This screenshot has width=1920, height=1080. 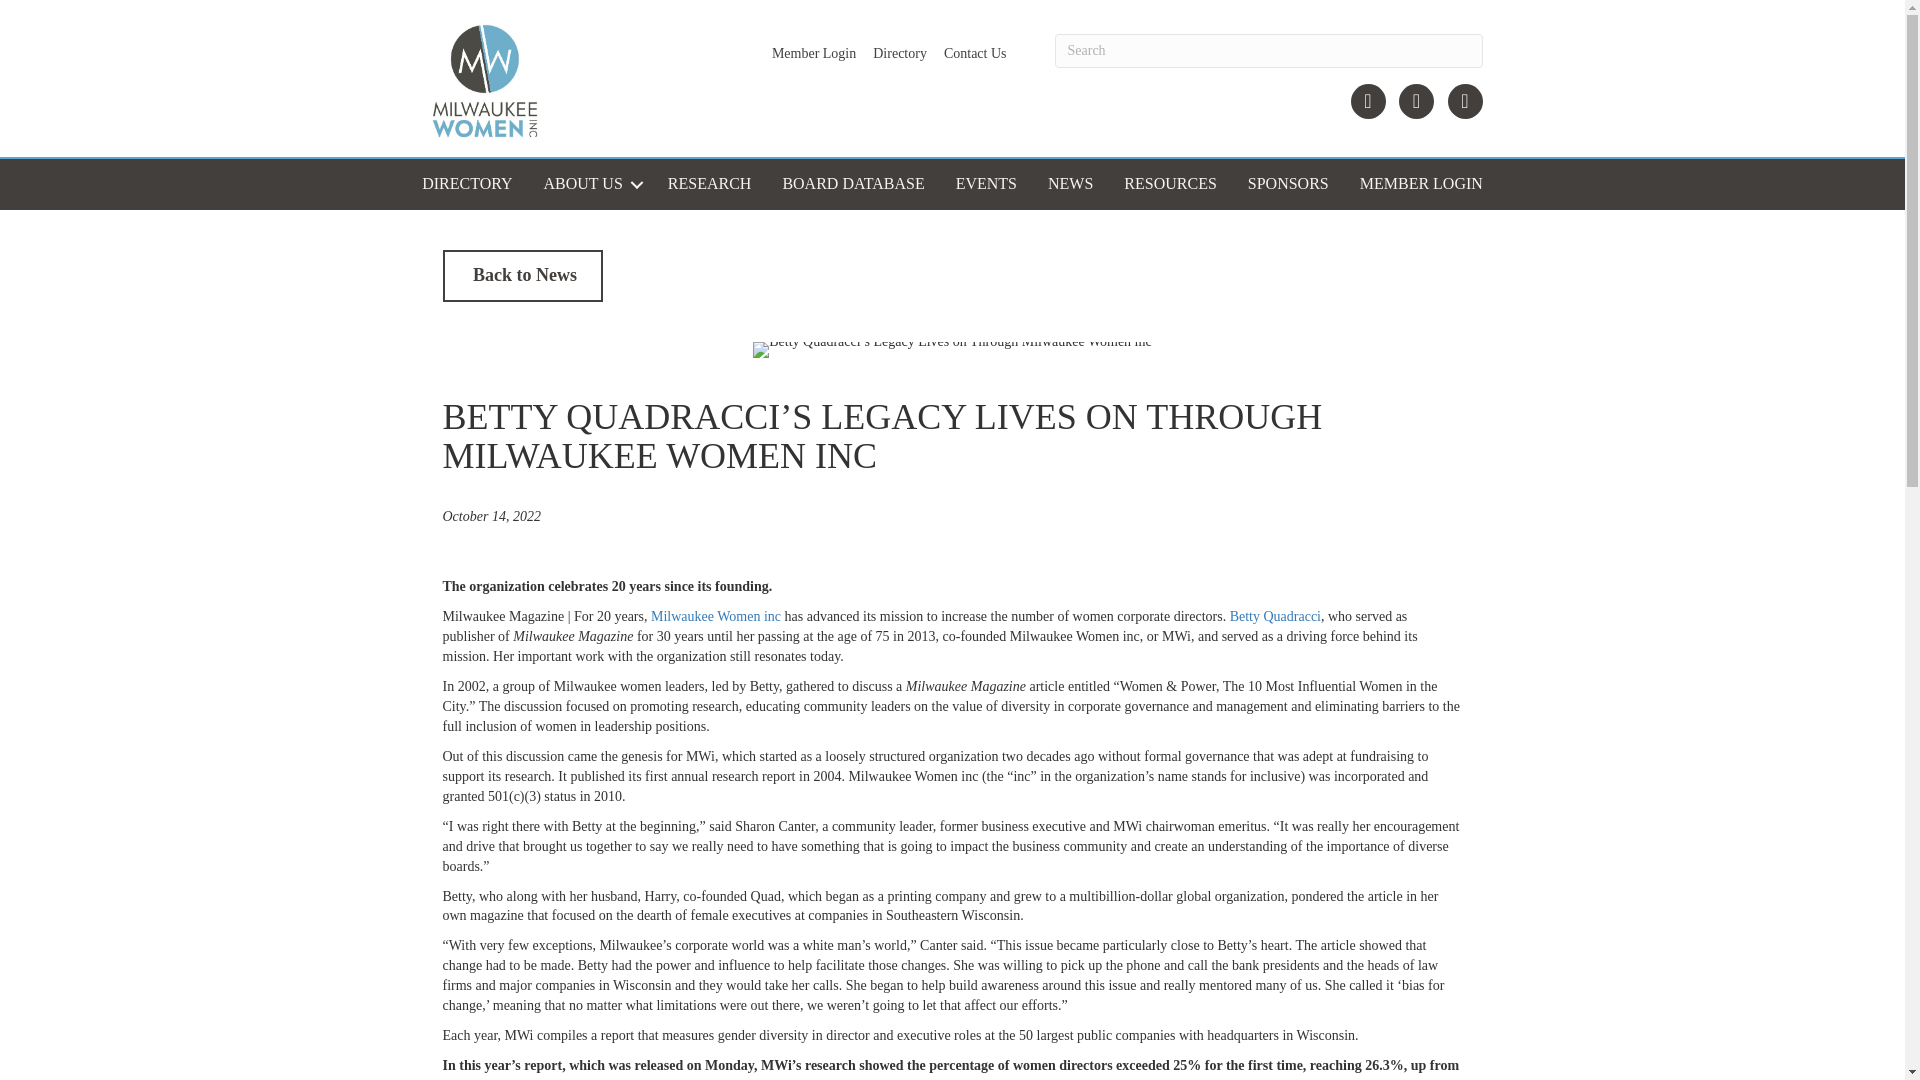 I want to click on DIRECTORY, so click(x=466, y=184).